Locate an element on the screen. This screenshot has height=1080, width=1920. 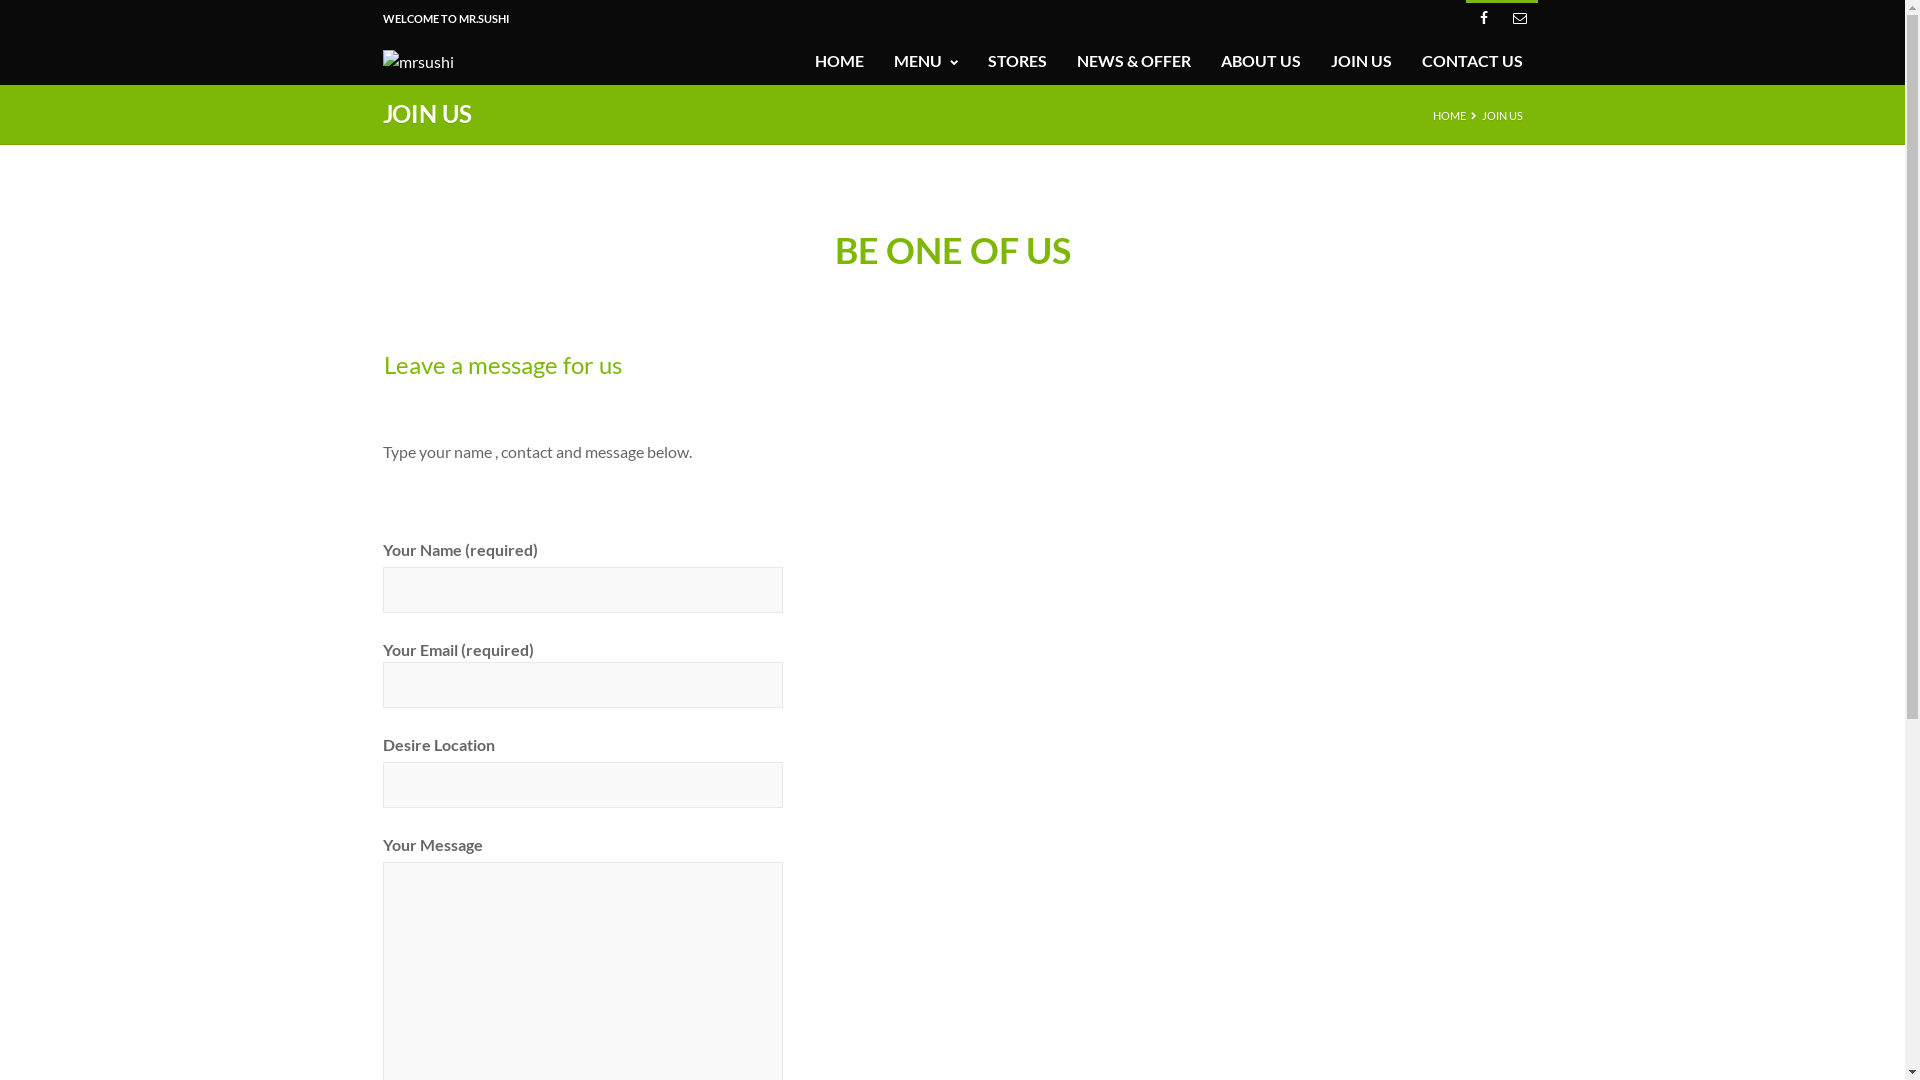
CONTACT US is located at coordinates (1472, 60).